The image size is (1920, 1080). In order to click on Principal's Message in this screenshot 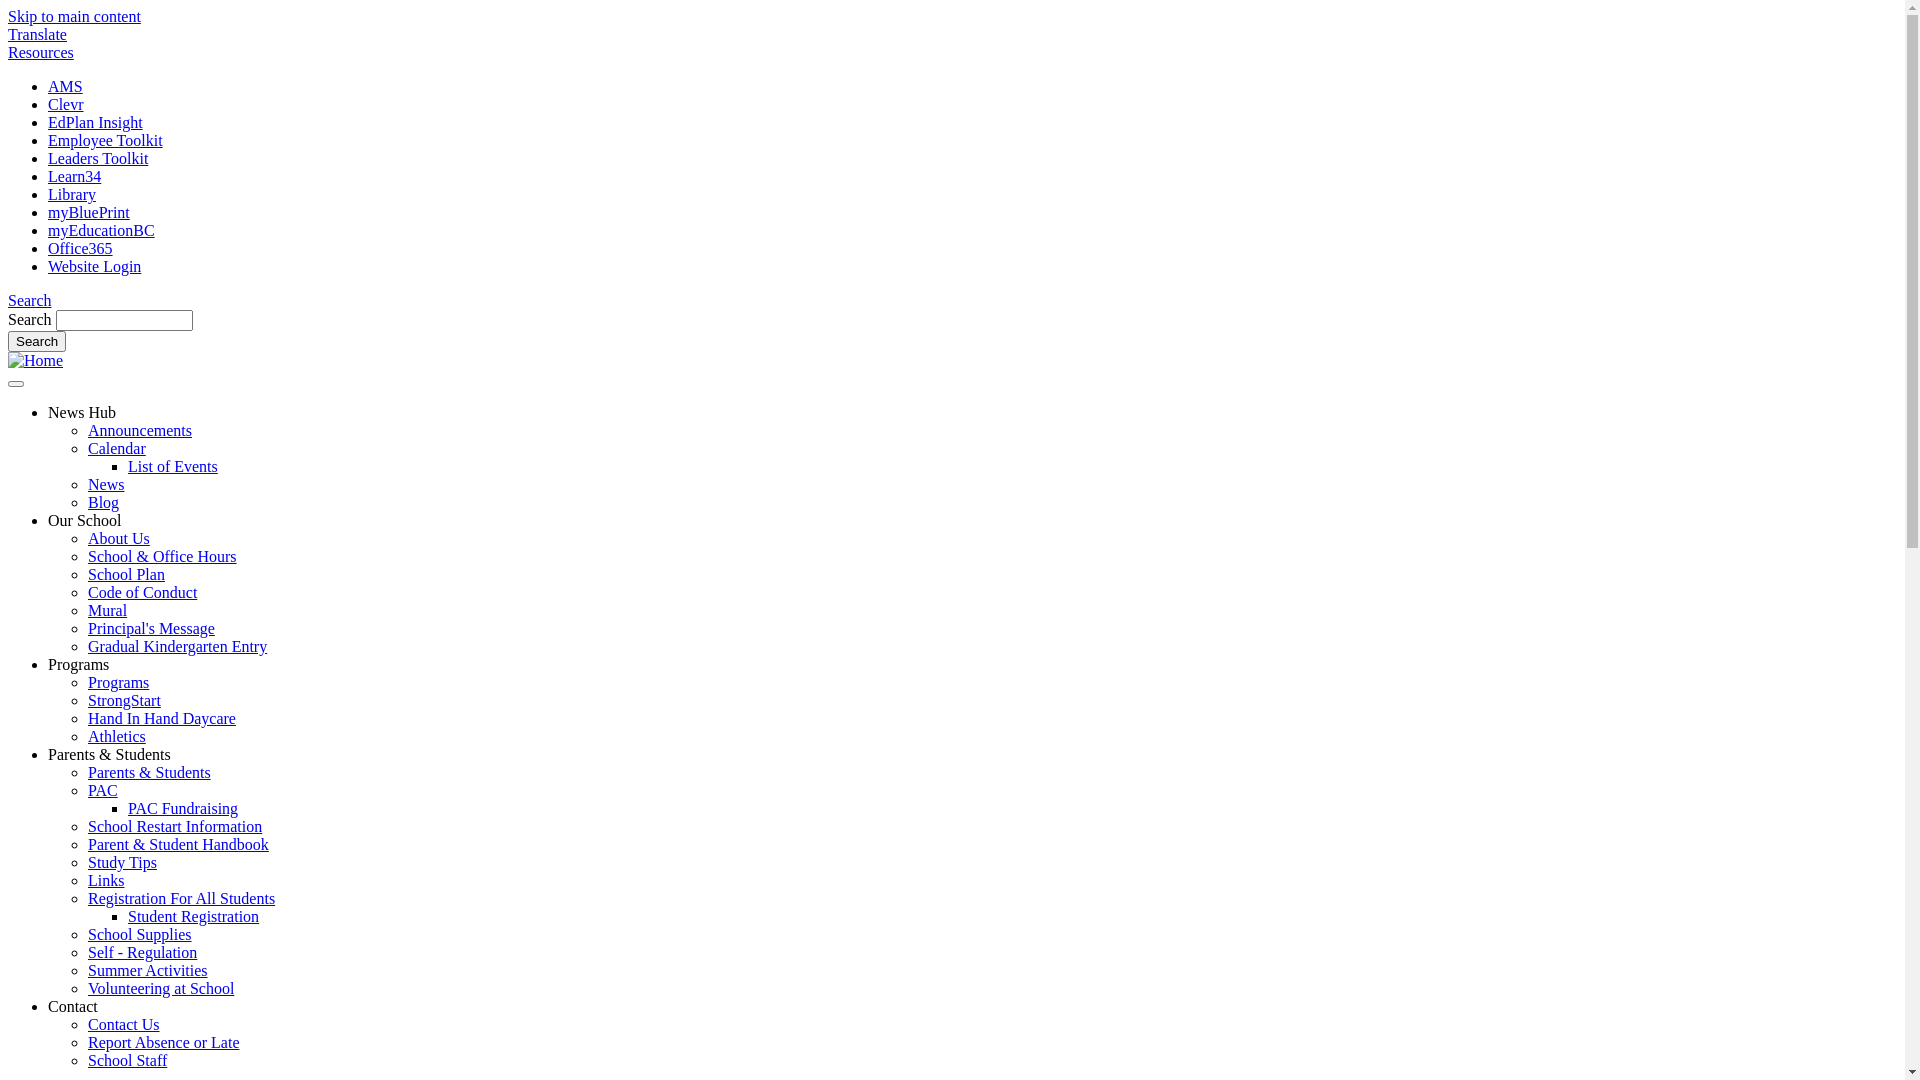, I will do `click(152, 628)`.